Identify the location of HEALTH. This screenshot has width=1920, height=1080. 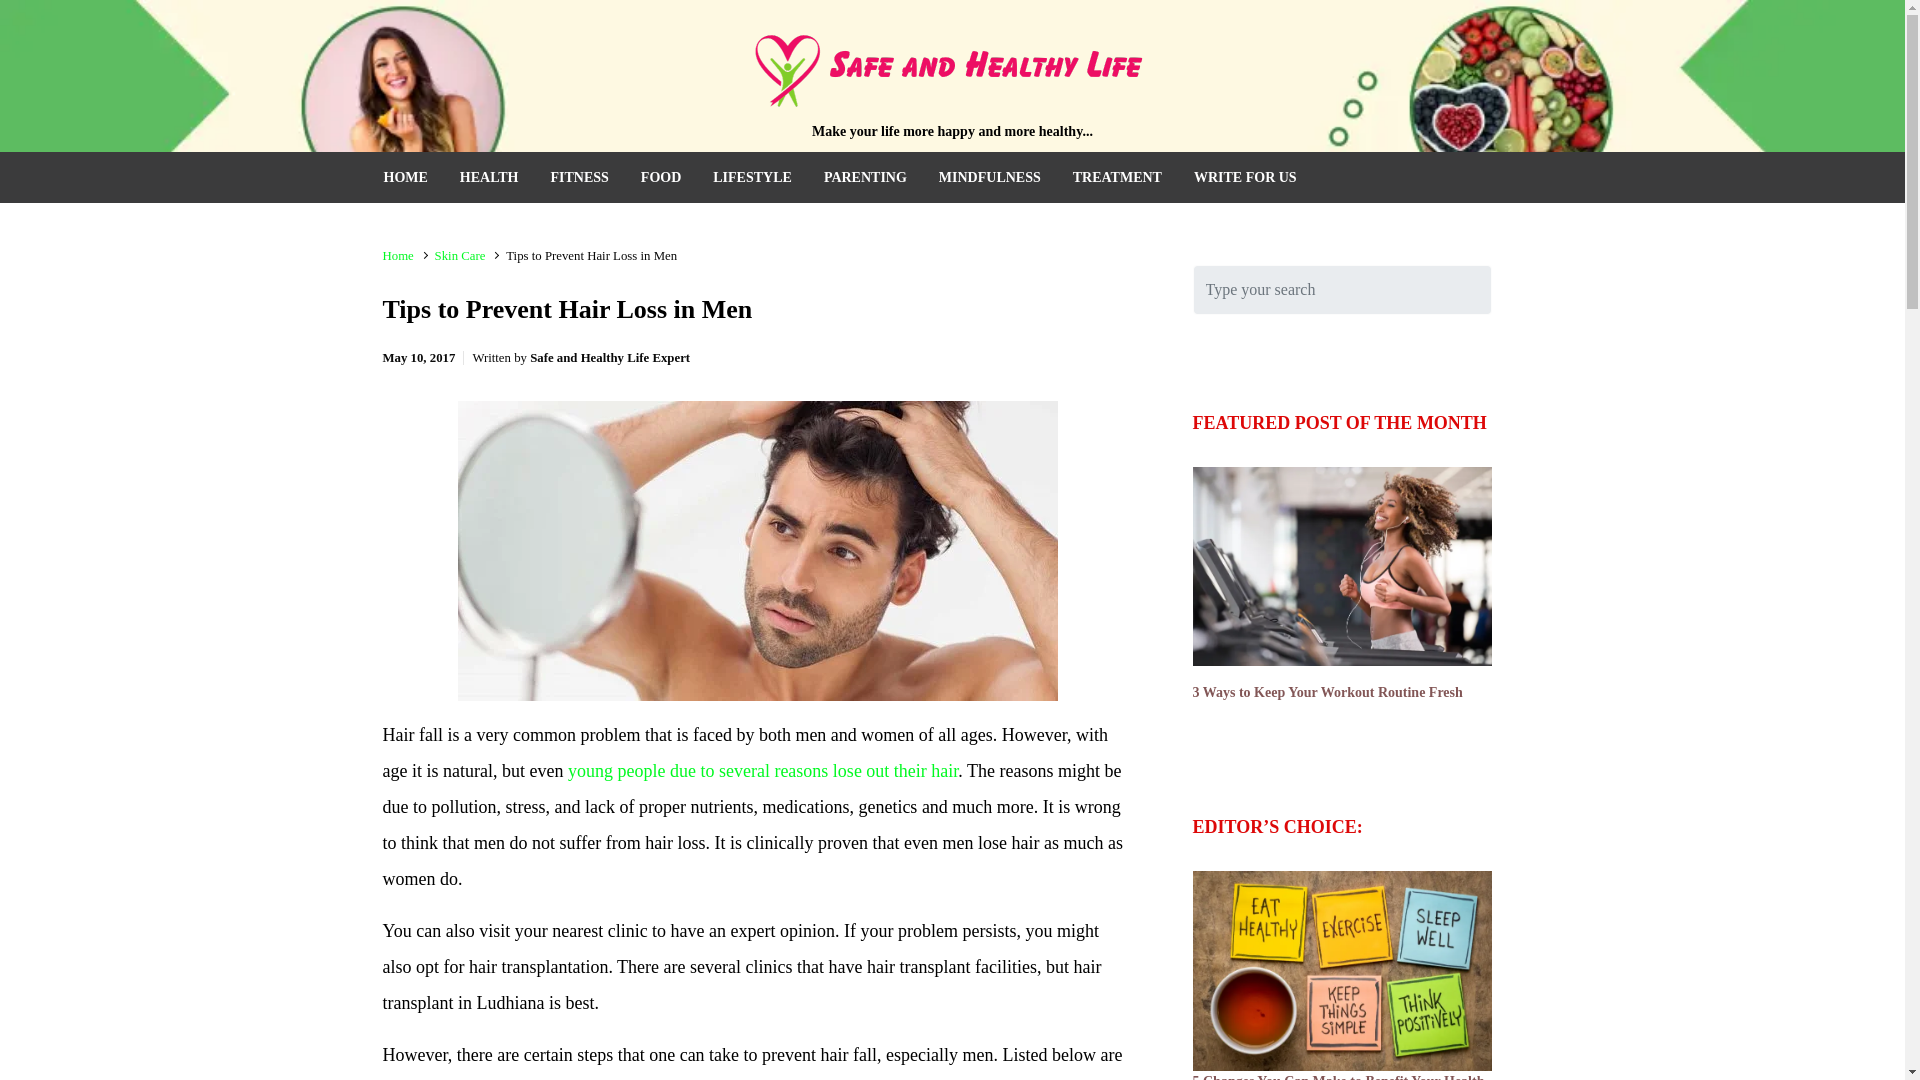
(488, 178).